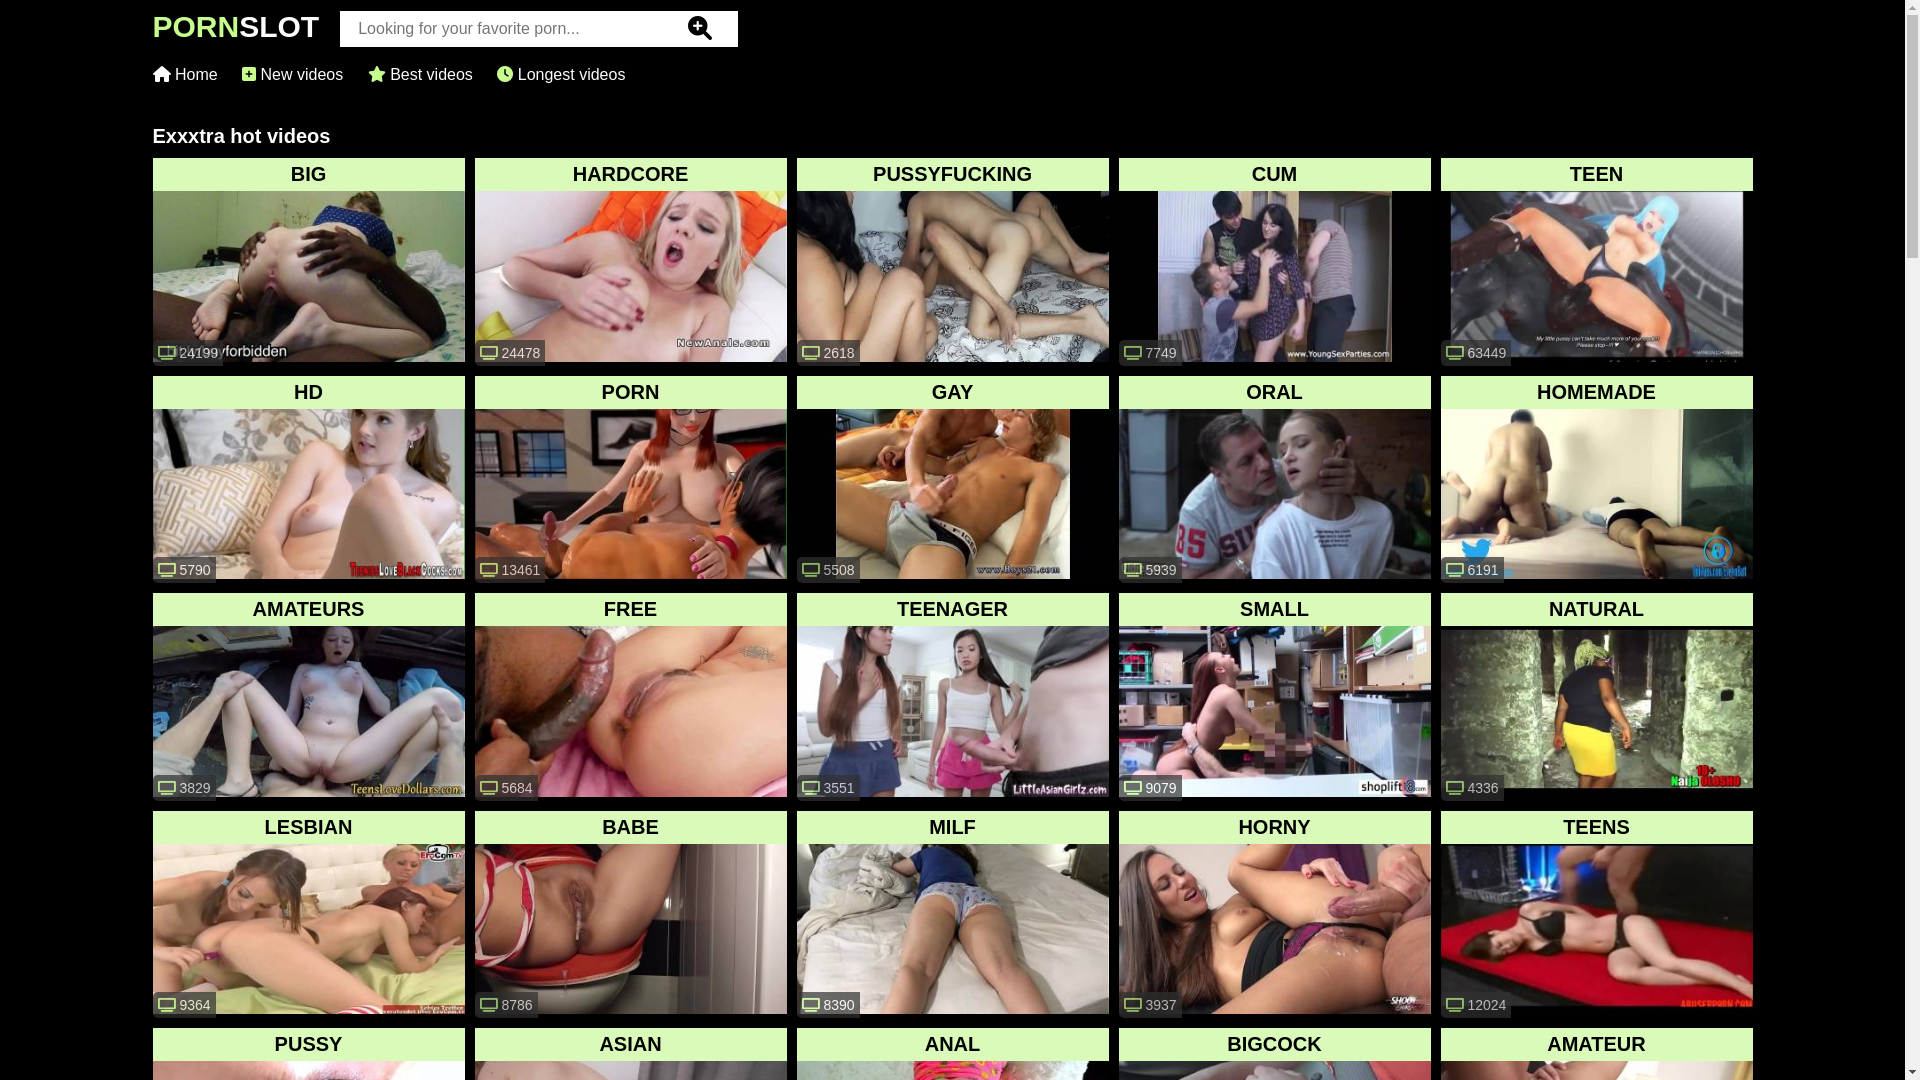 This screenshot has width=1920, height=1080. I want to click on 24199
BIG, so click(308, 262).